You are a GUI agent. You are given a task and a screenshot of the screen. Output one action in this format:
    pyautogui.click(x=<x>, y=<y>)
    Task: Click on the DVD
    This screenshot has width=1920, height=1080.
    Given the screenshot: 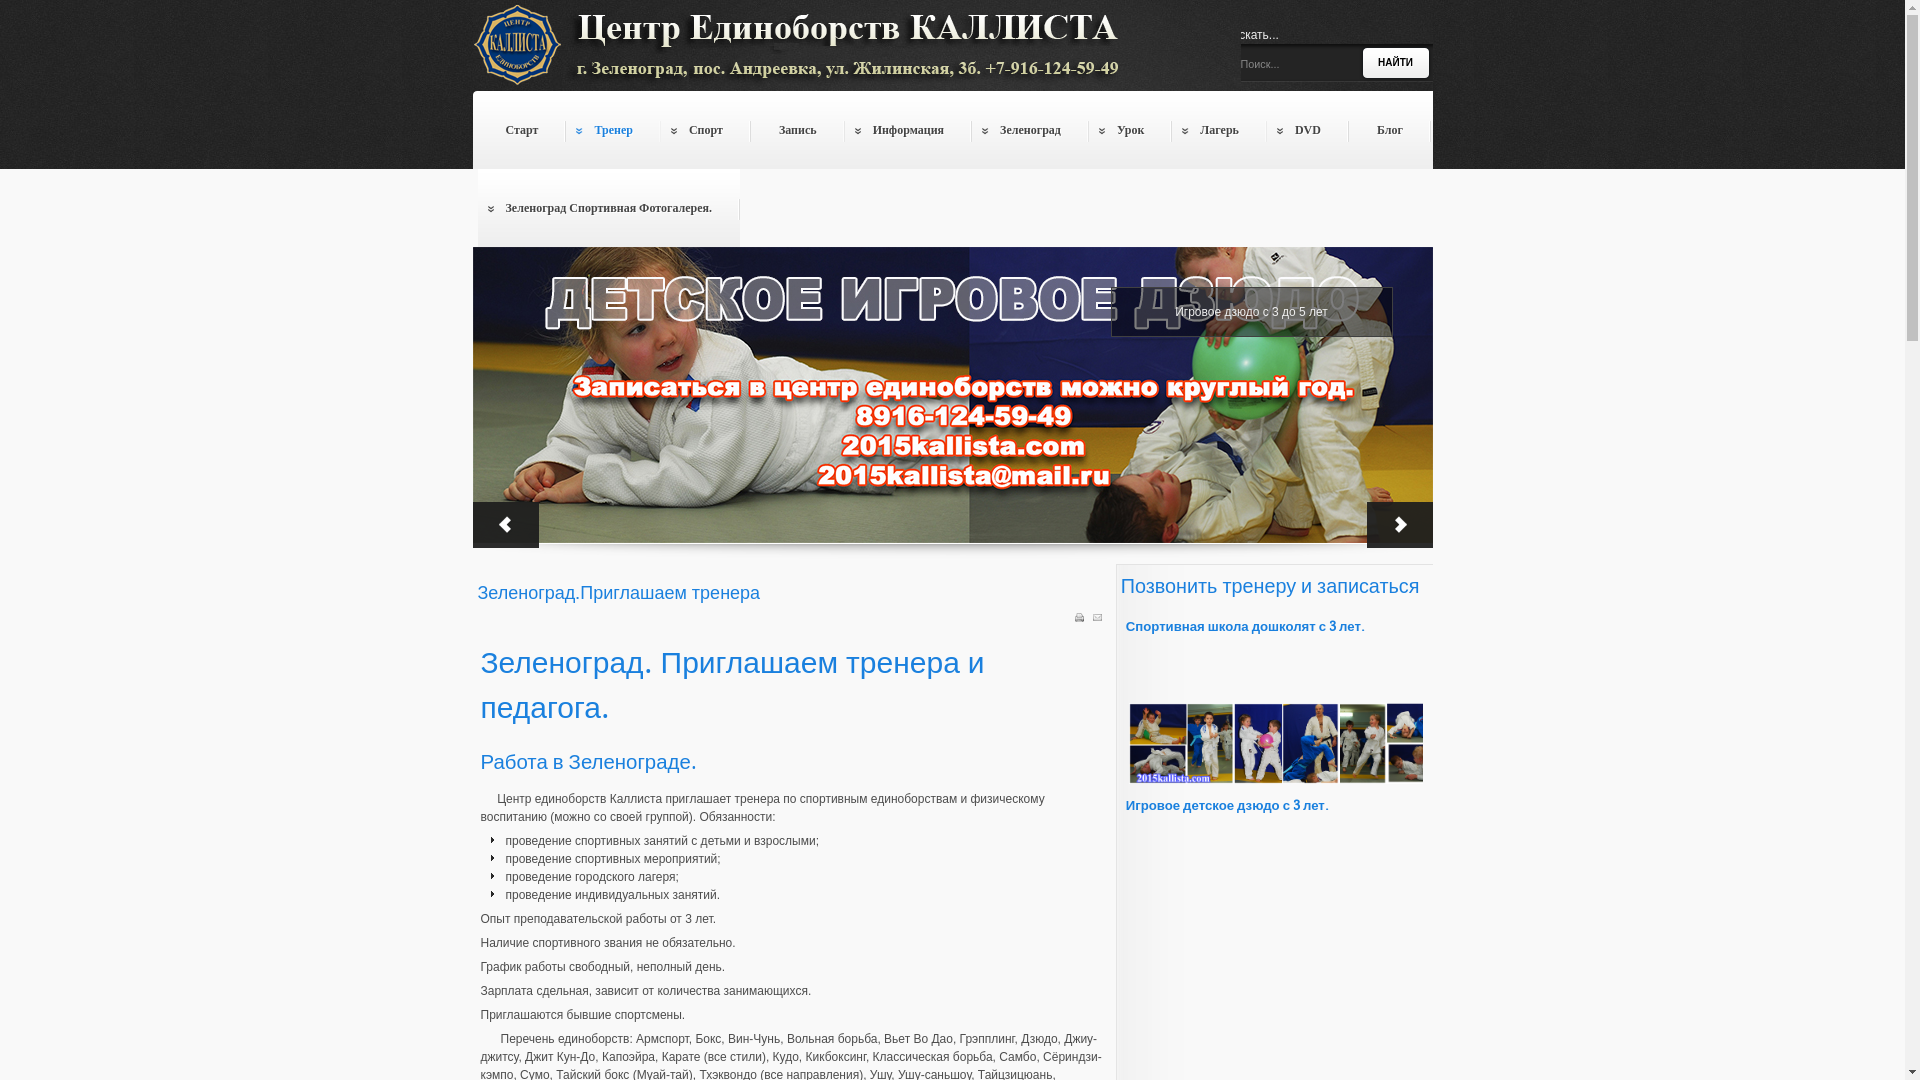 What is the action you would take?
    pyautogui.click(x=1308, y=130)
    